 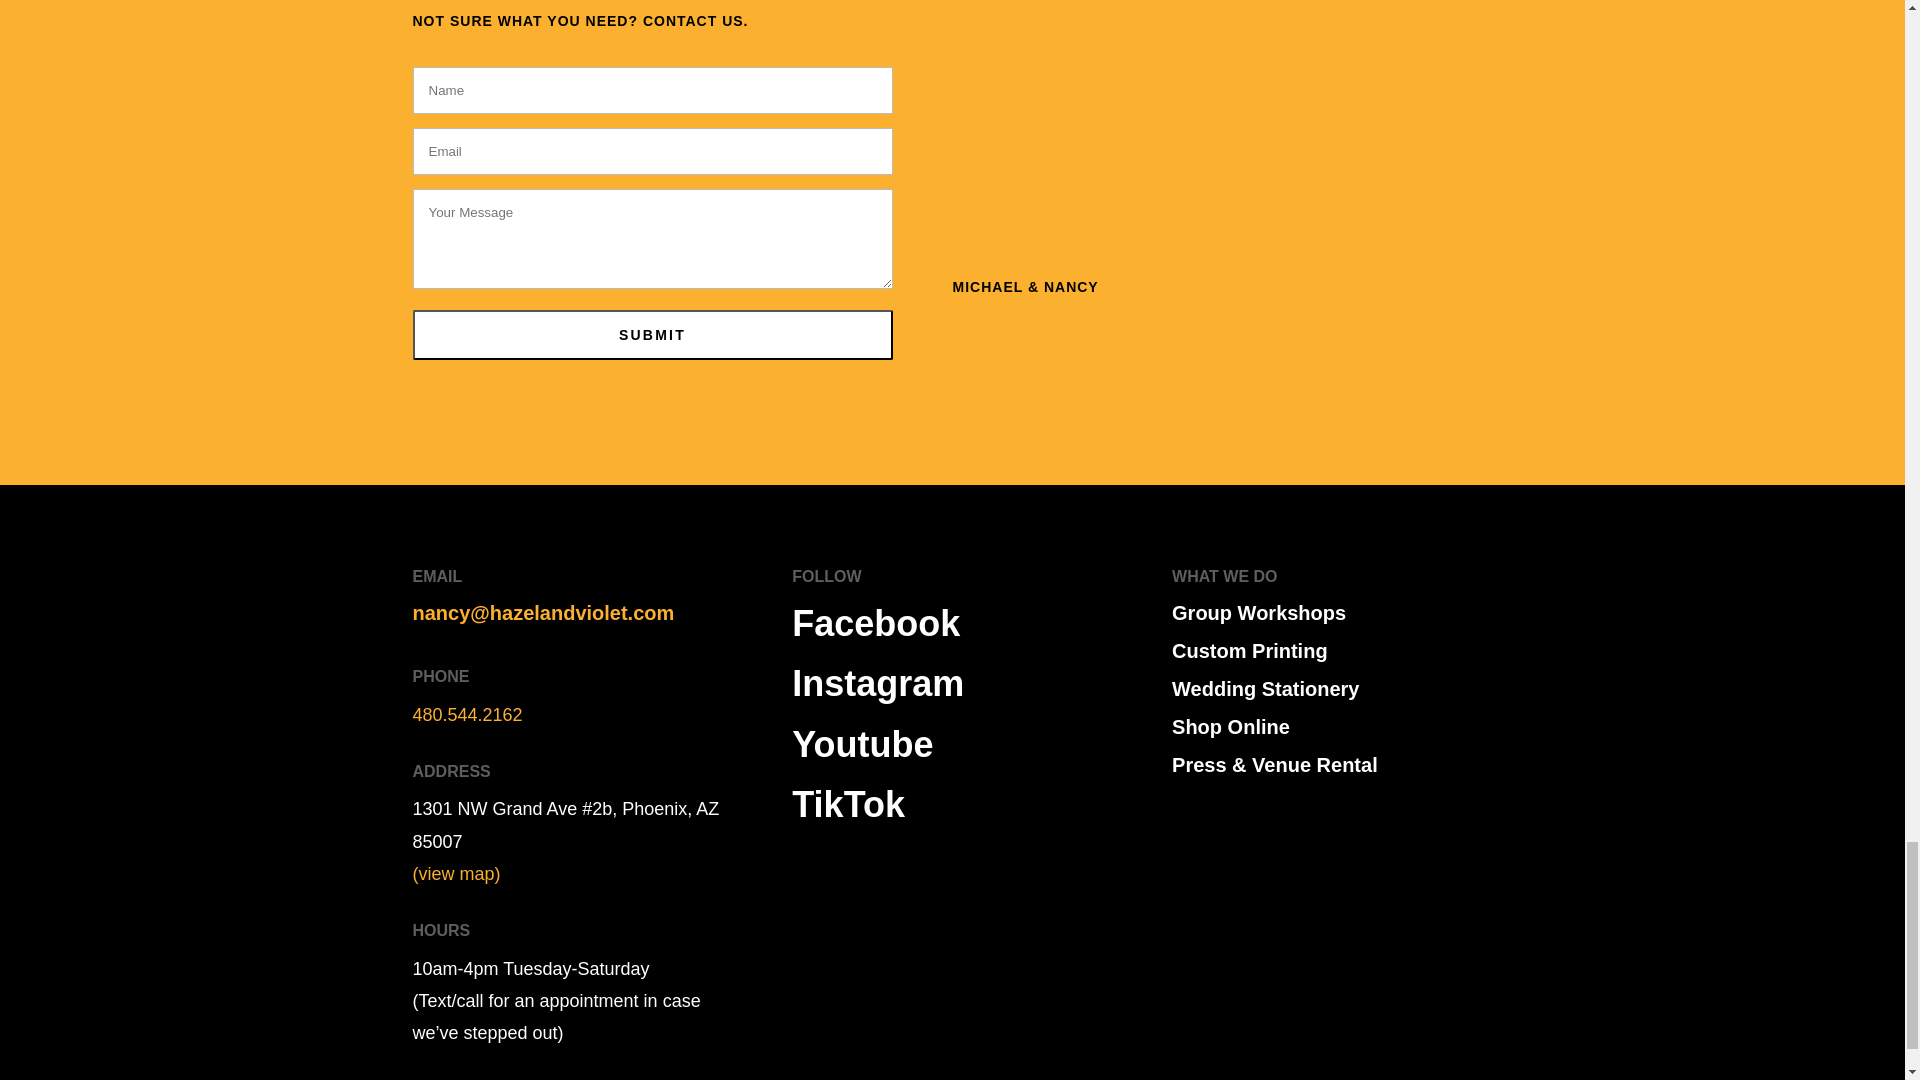 I want to click on Facebook, so click(x=876, y=622).